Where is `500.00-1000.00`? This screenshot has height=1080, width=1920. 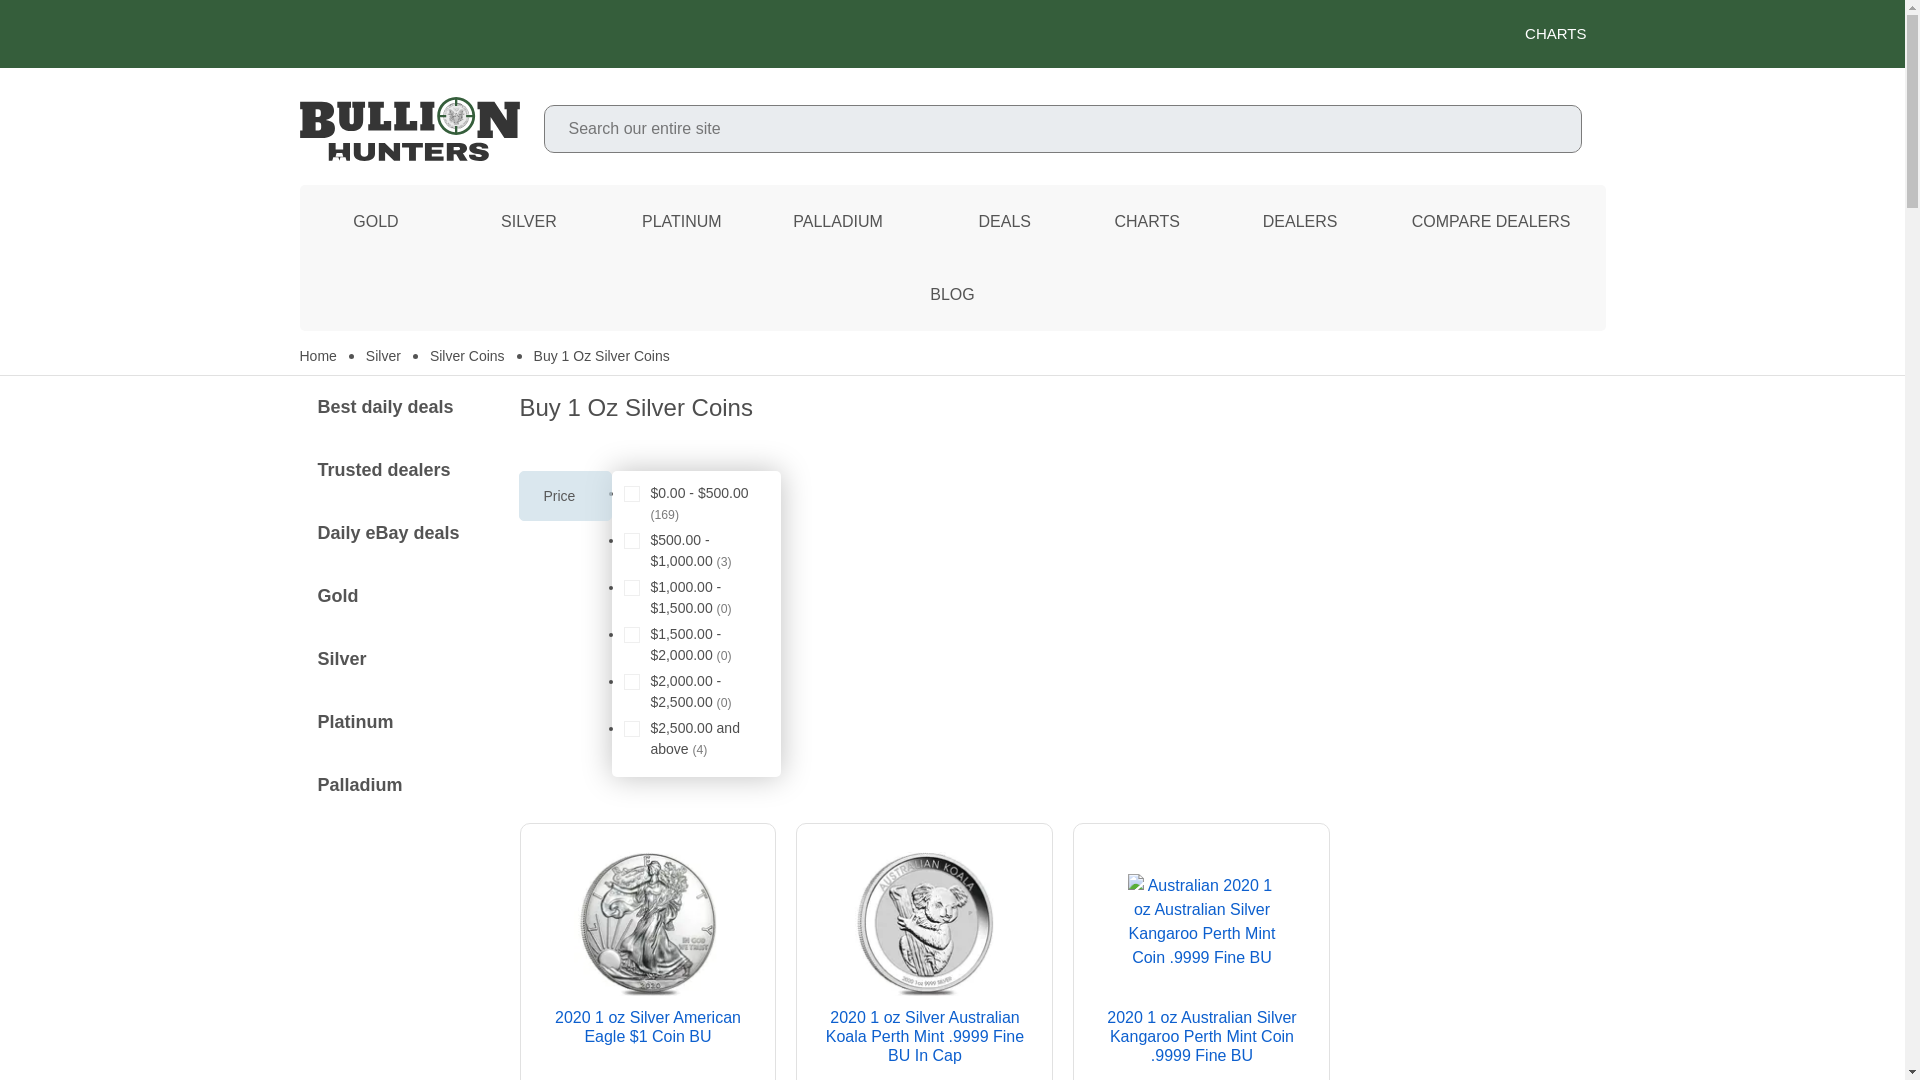
500.00-1000.00 is located at coordinates (632, 540).